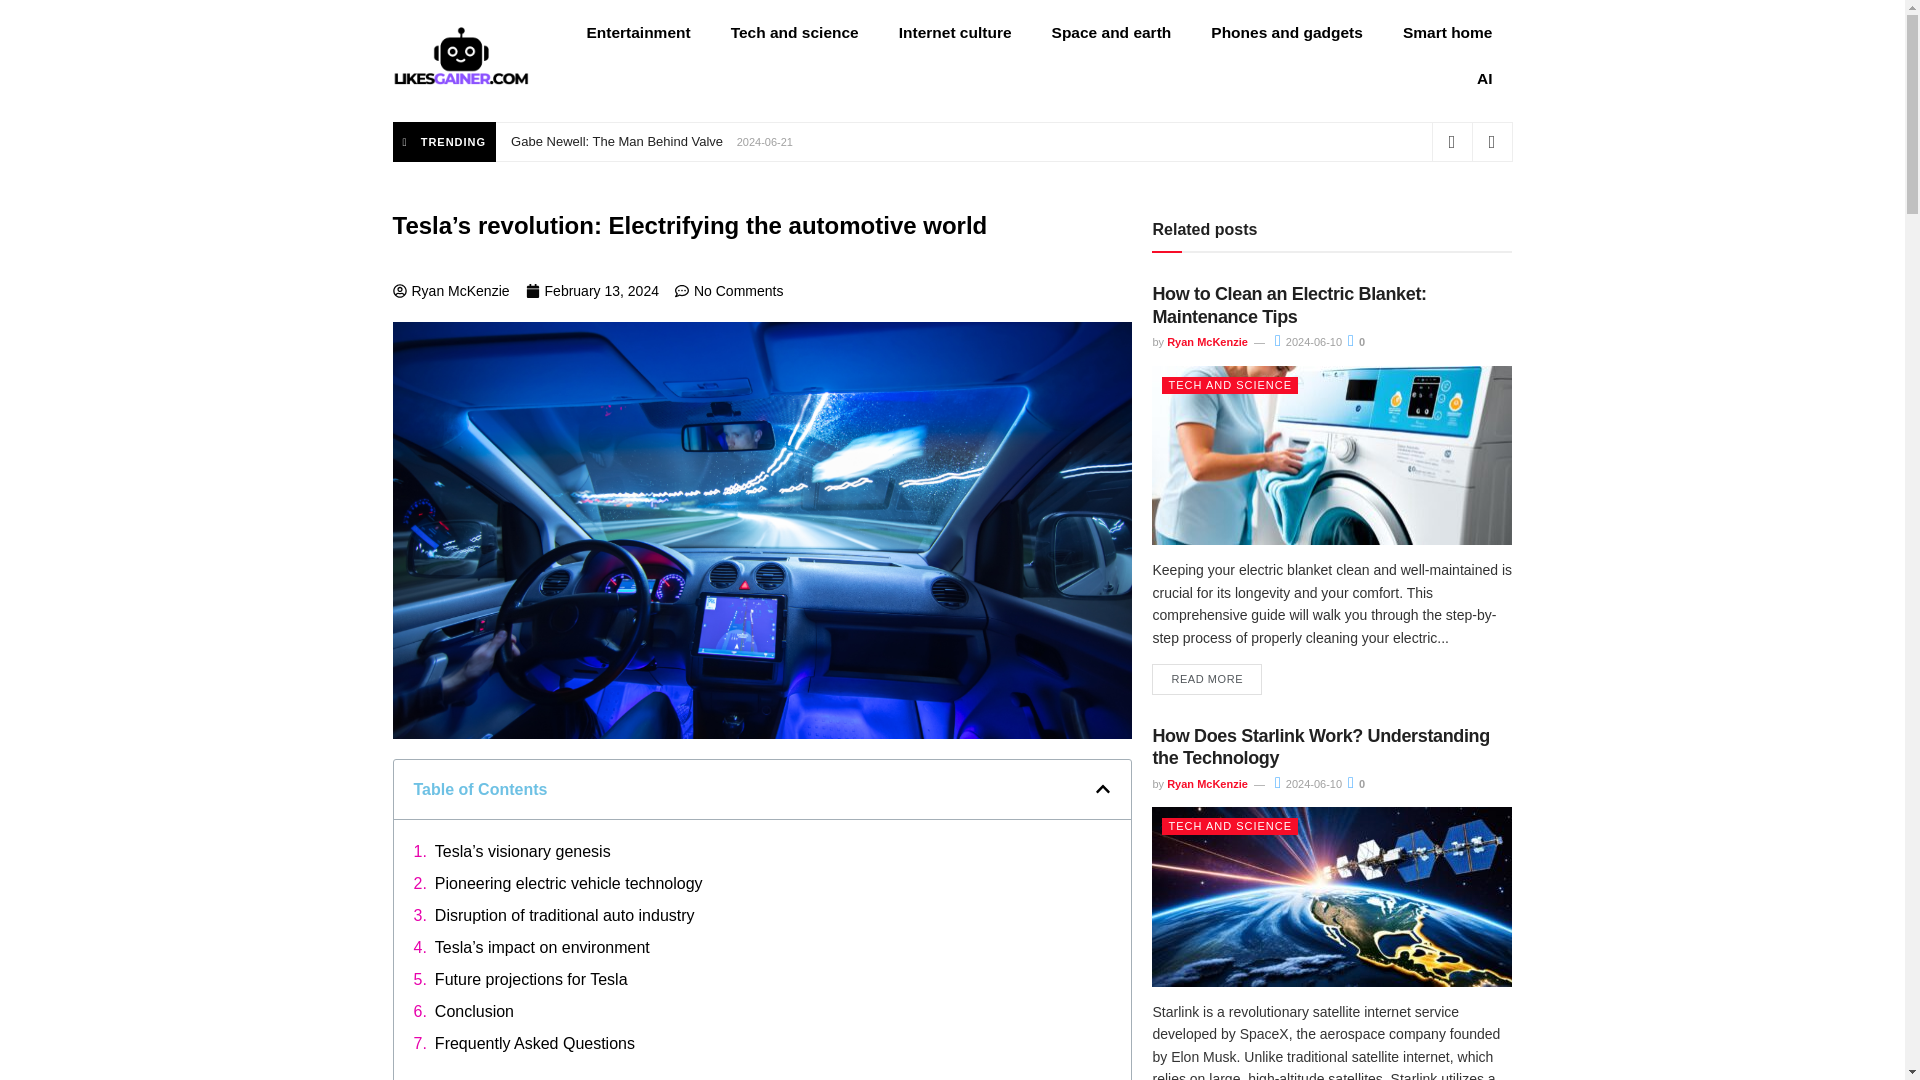 The image size is (1920, 1080). I want to click on READ MORE, so click(1206, 680).